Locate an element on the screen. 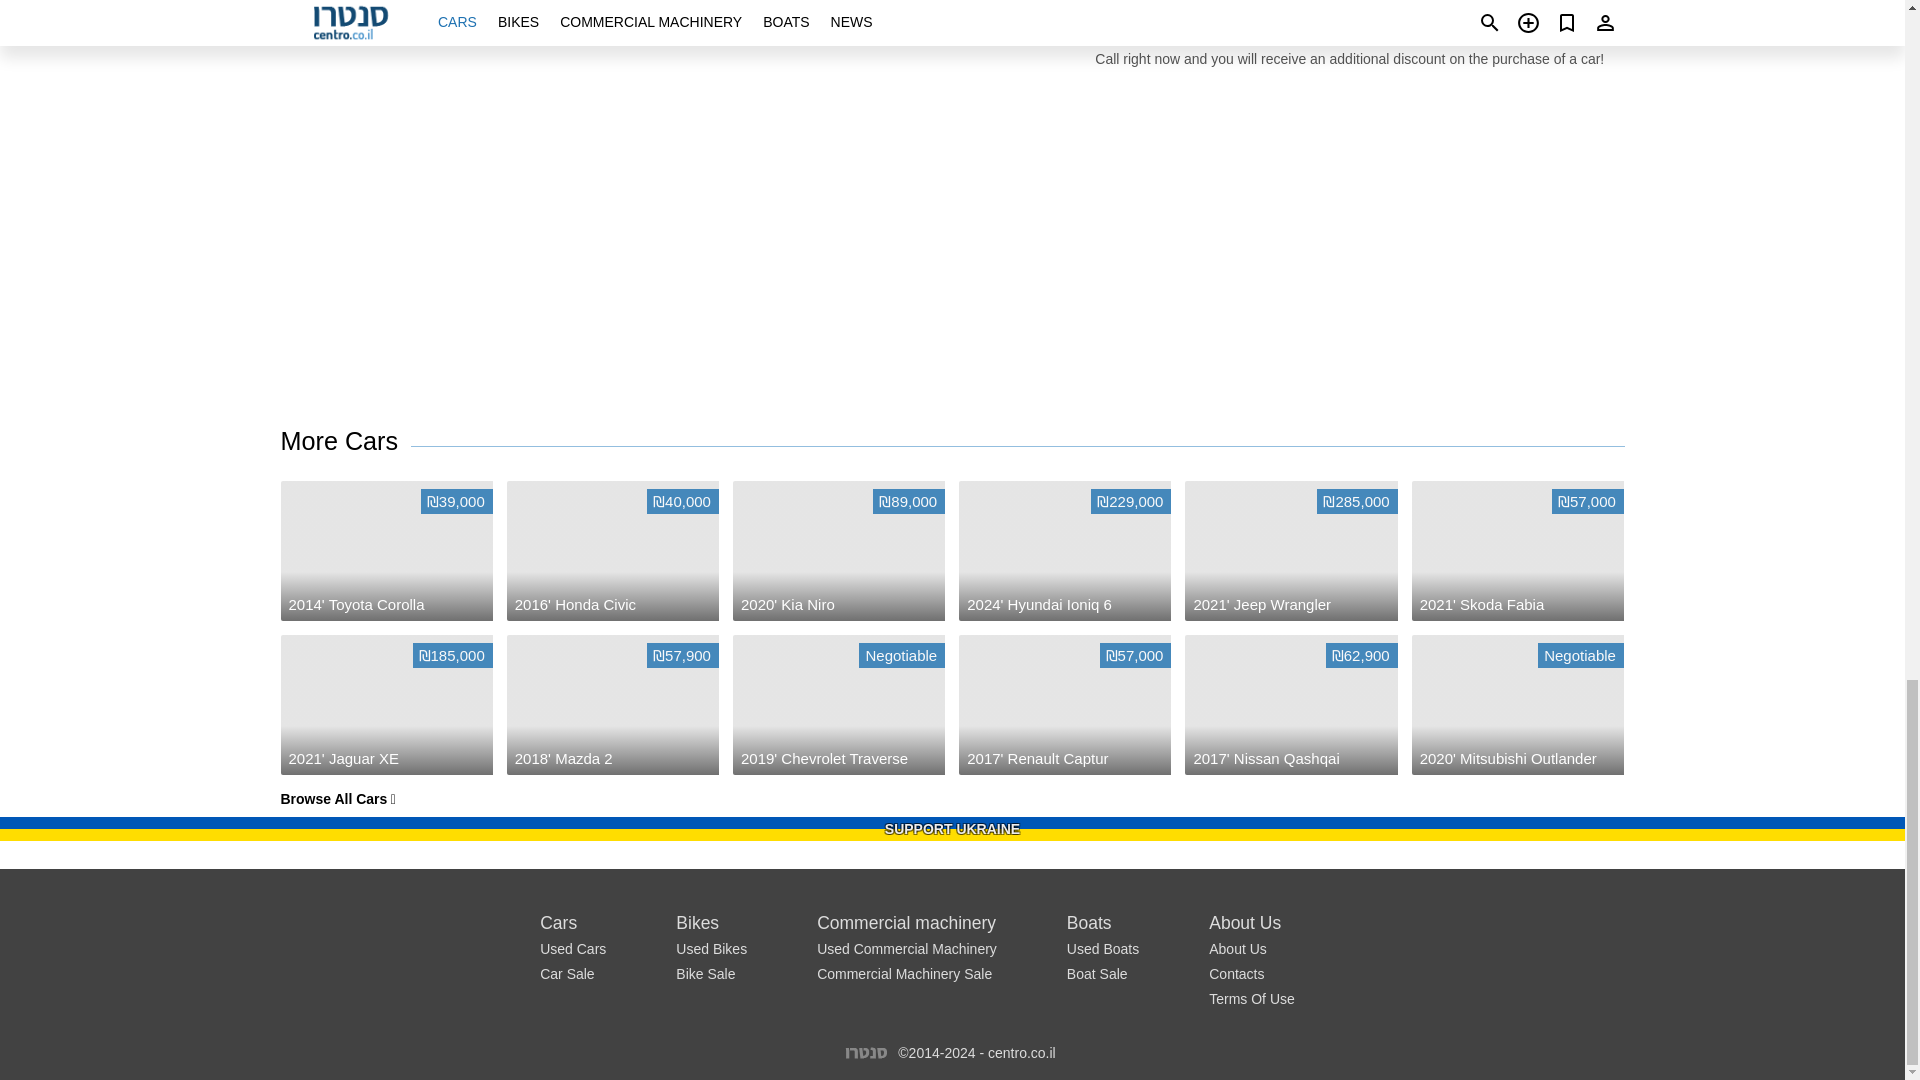 The width and height of the screenshot is (1920, 1080). Bike Sale is located at coordinates (566, 973).